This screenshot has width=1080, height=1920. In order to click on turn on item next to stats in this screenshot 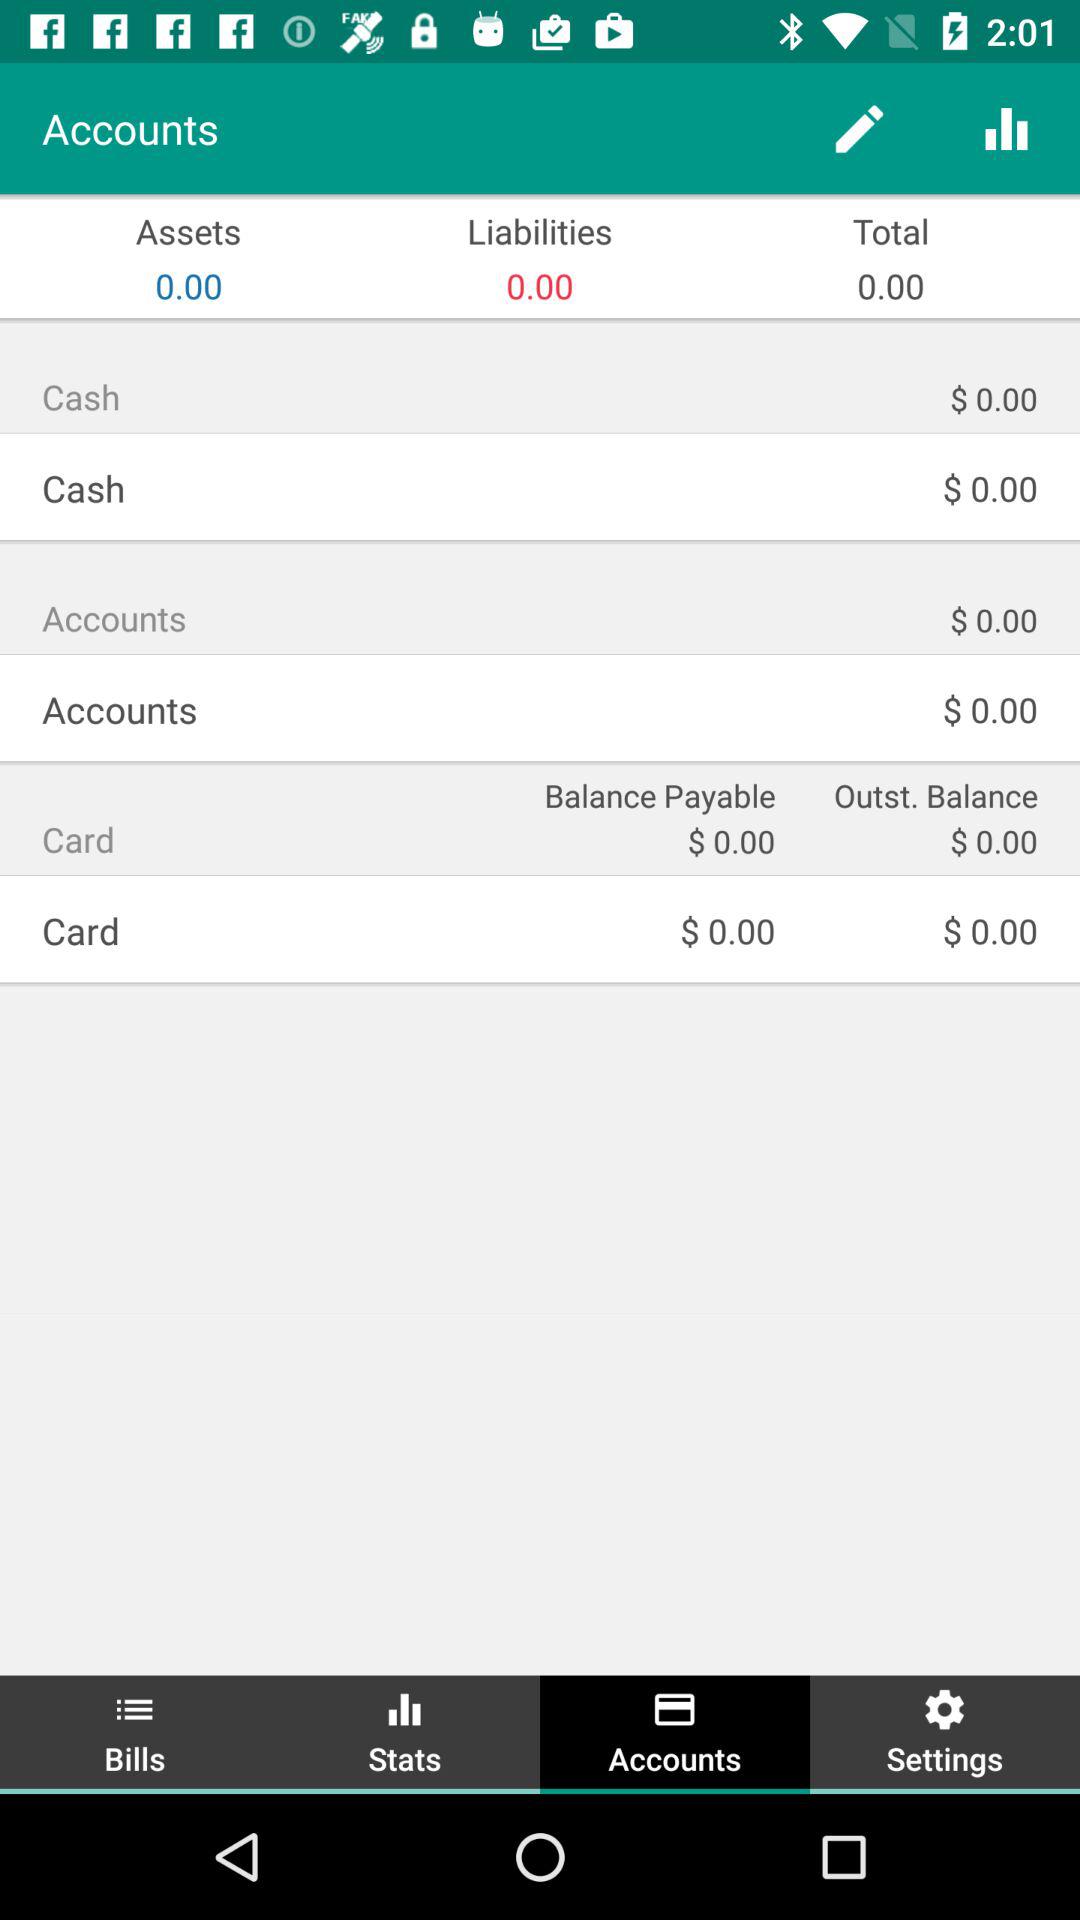, I will do `click(135, 1732)`.